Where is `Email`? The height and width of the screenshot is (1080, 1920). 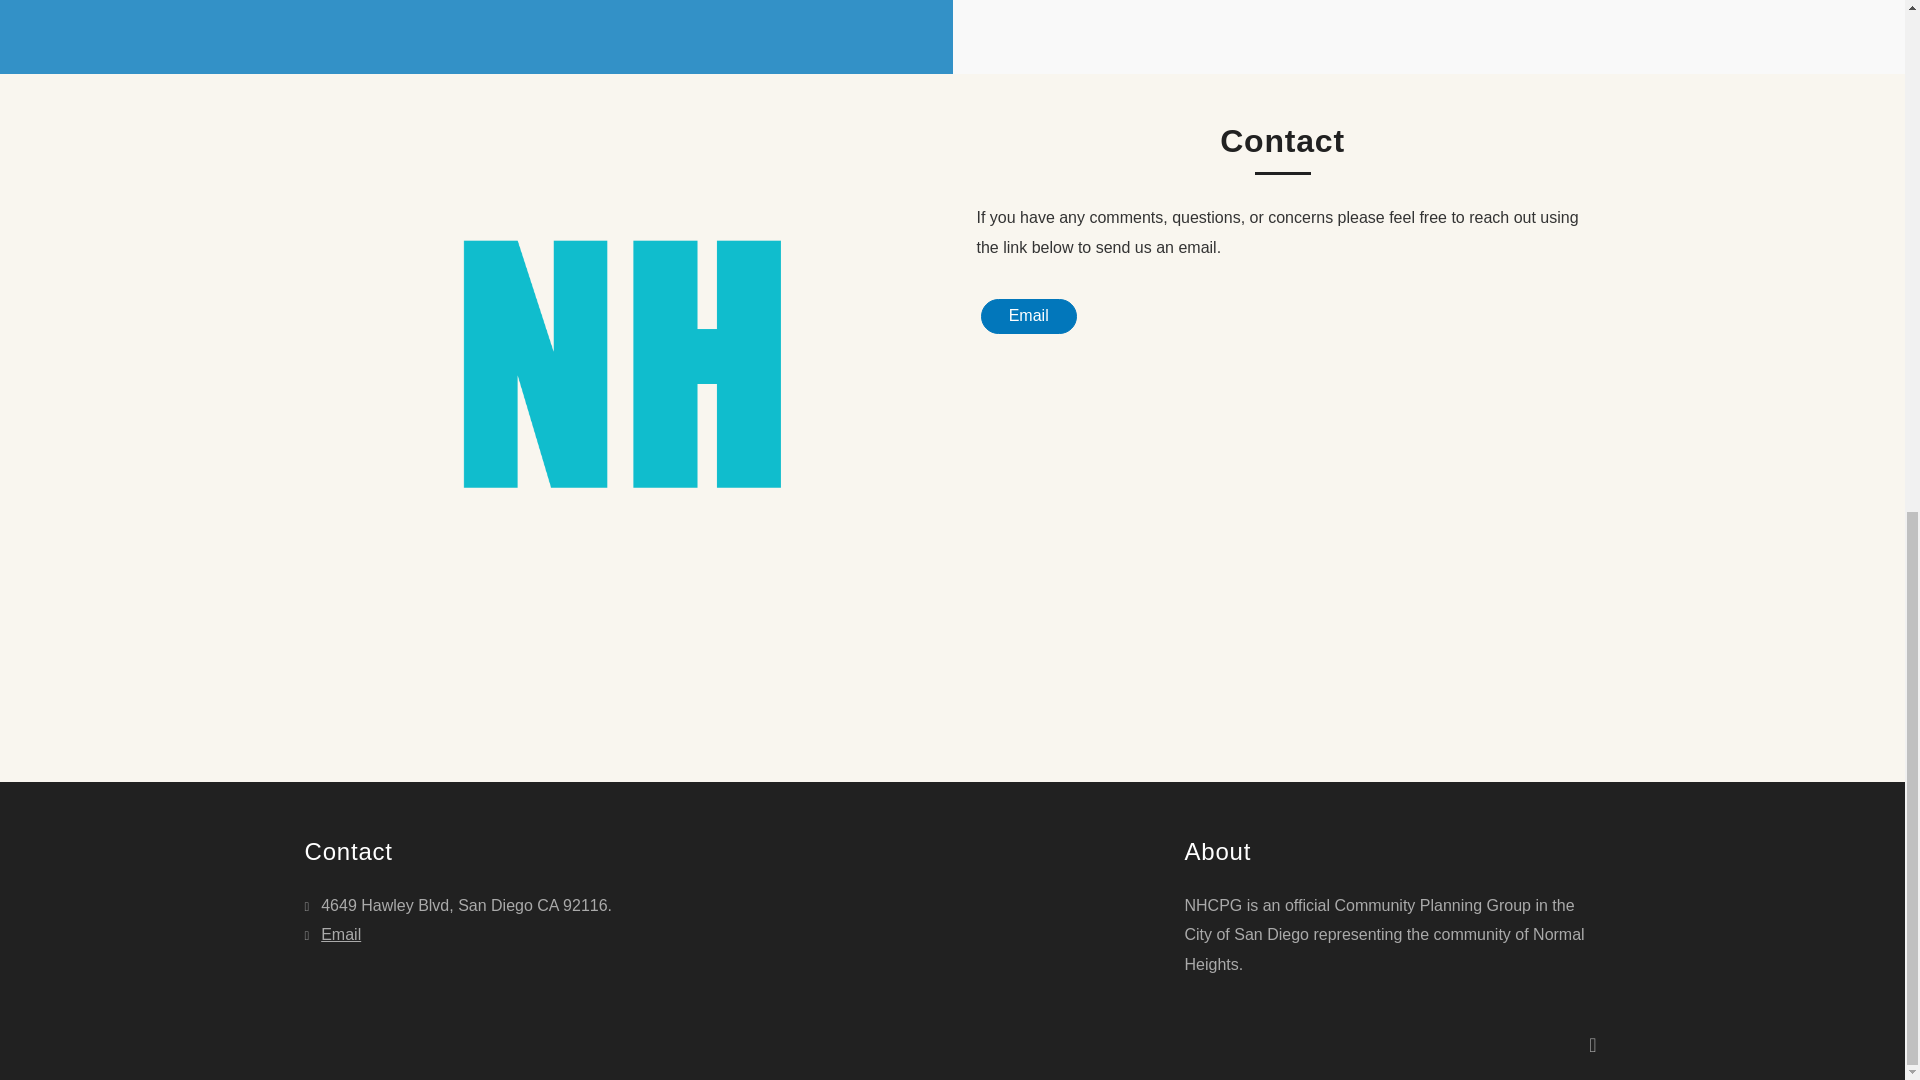 Email is located at coordinates (332, 934).